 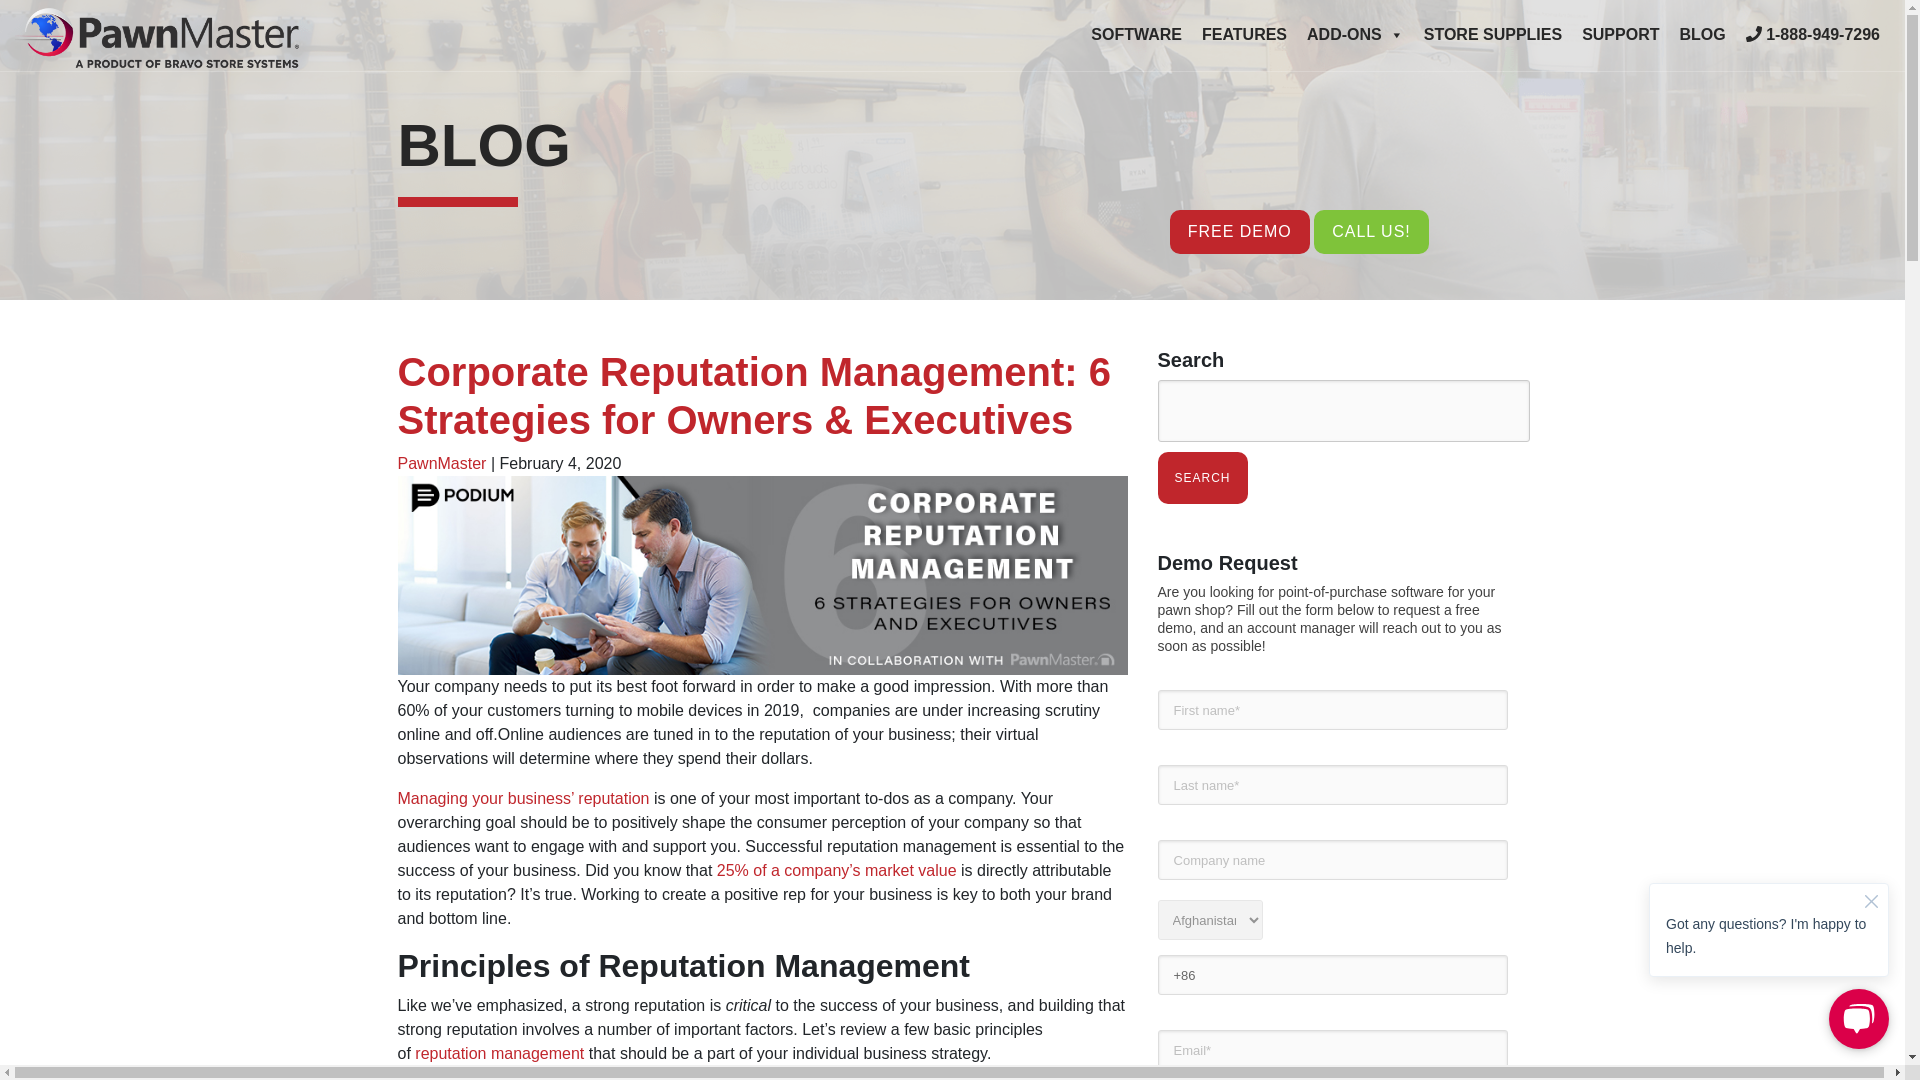 What do you see at coordinates (442, 462) in the screenshot?
I see `Posts by PawnMaster` at bounding box center [442, 462].